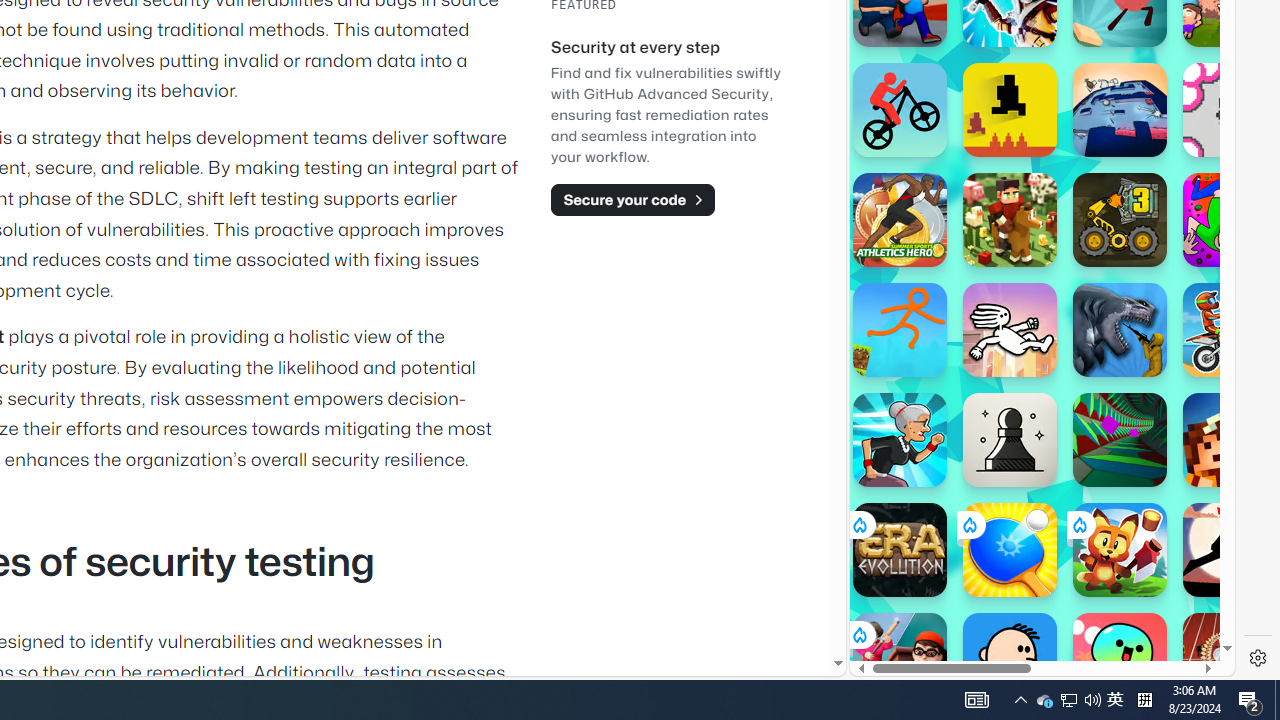 This screenshot has height=720, width=1280. What do you see at coordinates (900, 220) in the screenshot?
I see `Athletics Hero Athletics Hero` at bounding box center [900, 220].